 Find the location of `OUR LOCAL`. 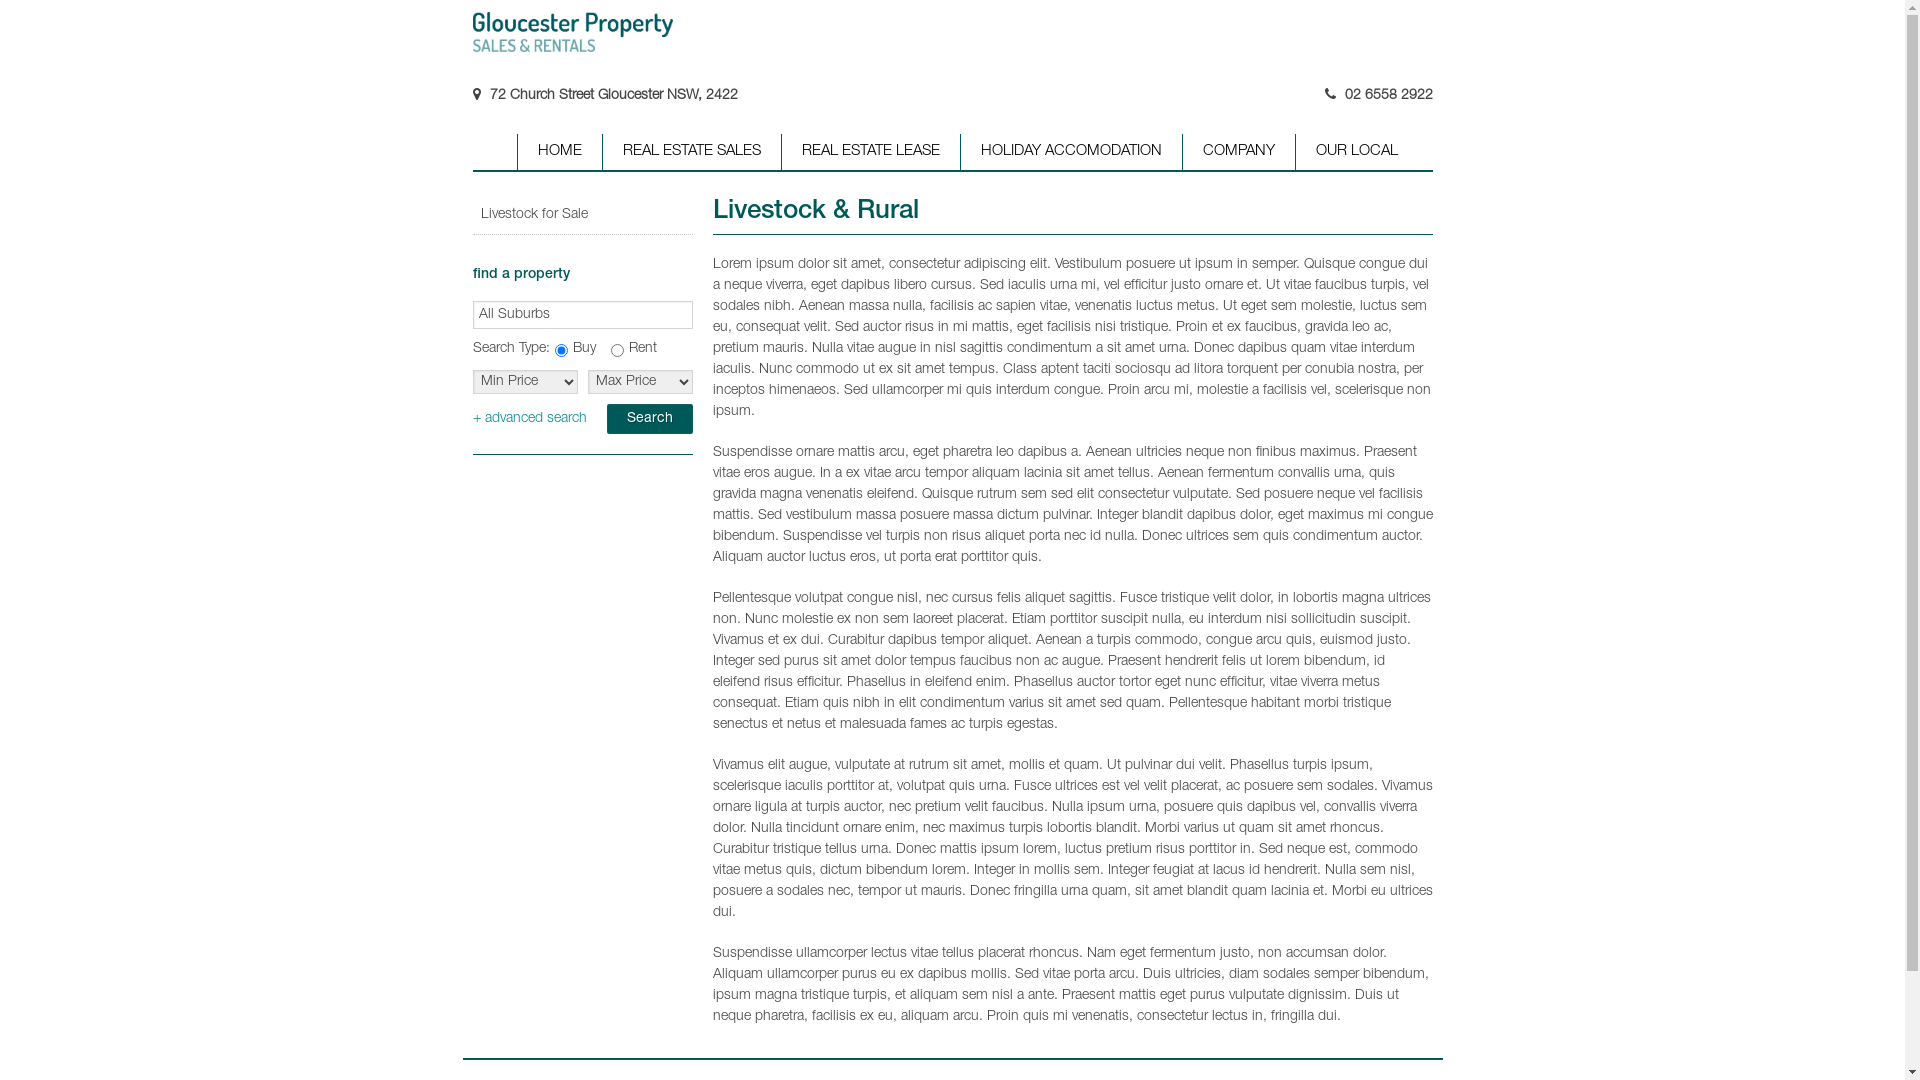

OUR LOCAL is located at coordinates (1356, 152).